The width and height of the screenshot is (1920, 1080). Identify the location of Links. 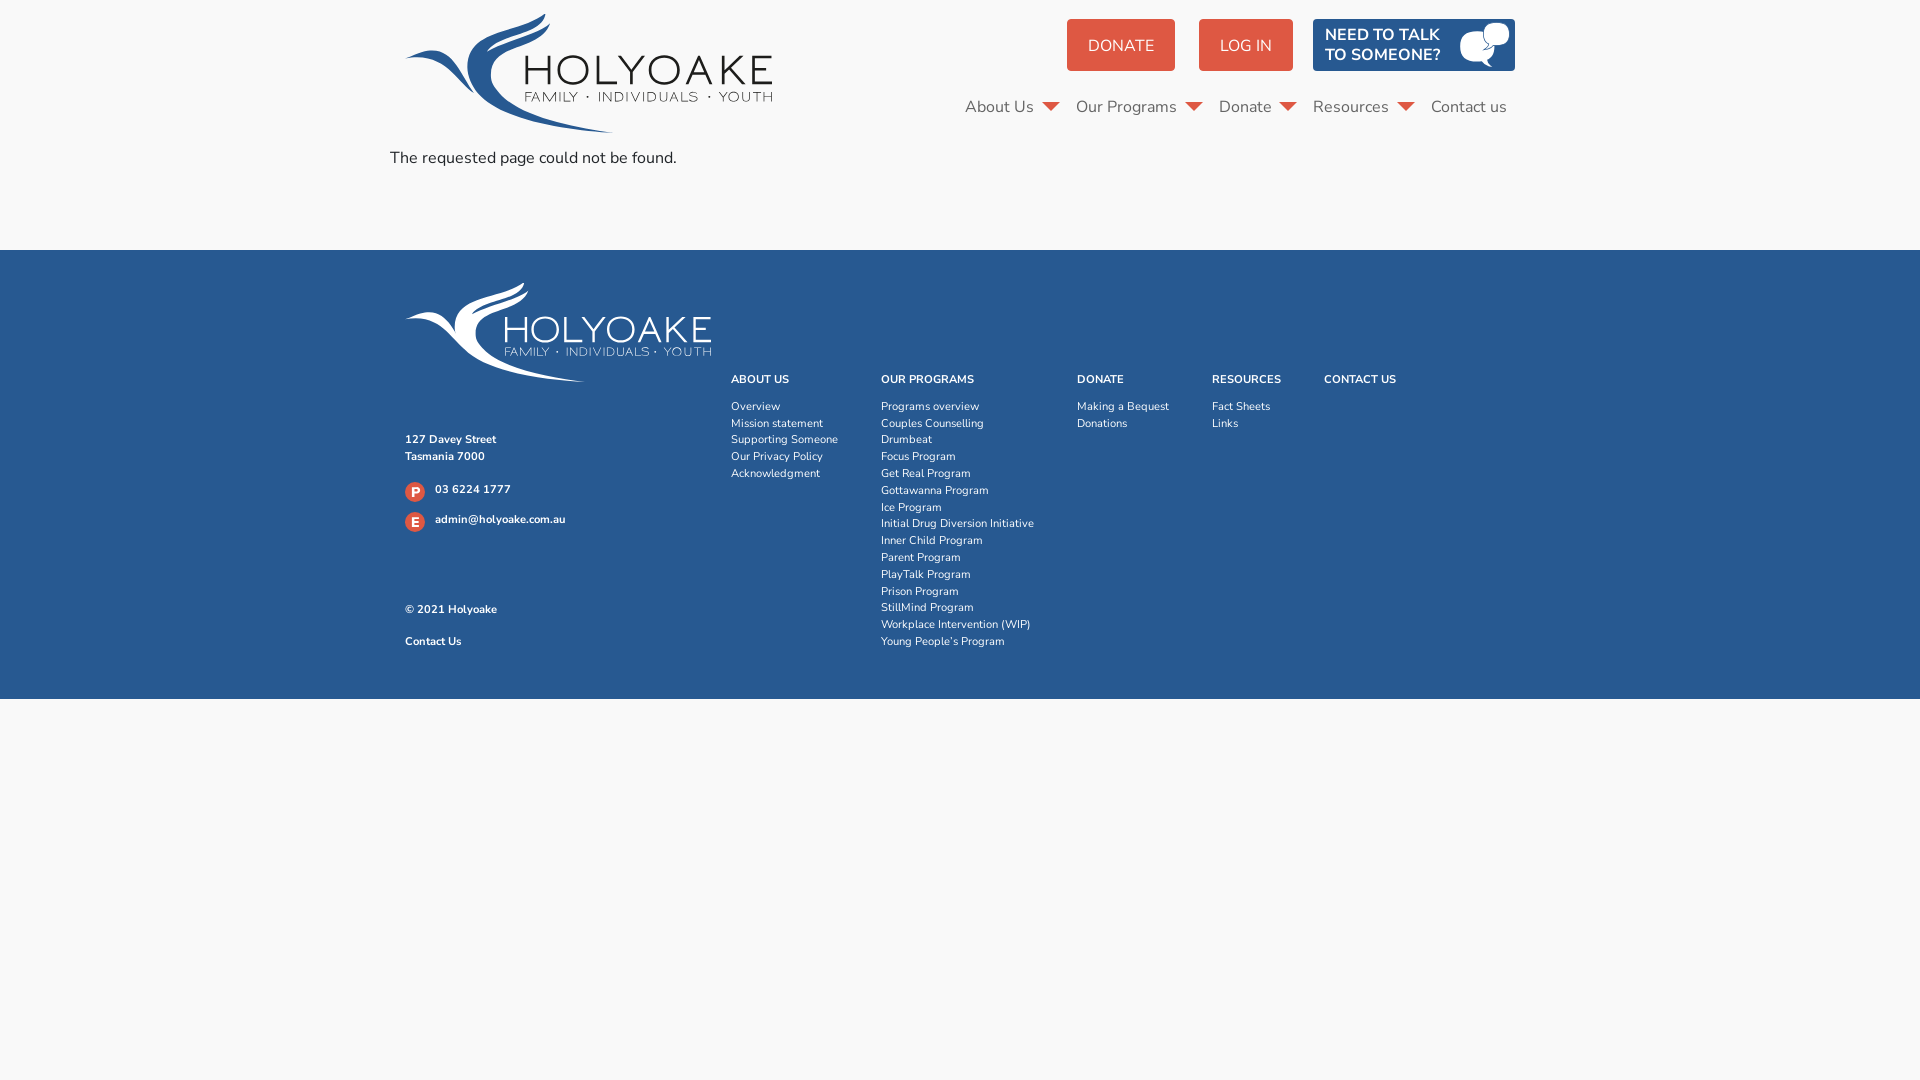
(1246, 424).